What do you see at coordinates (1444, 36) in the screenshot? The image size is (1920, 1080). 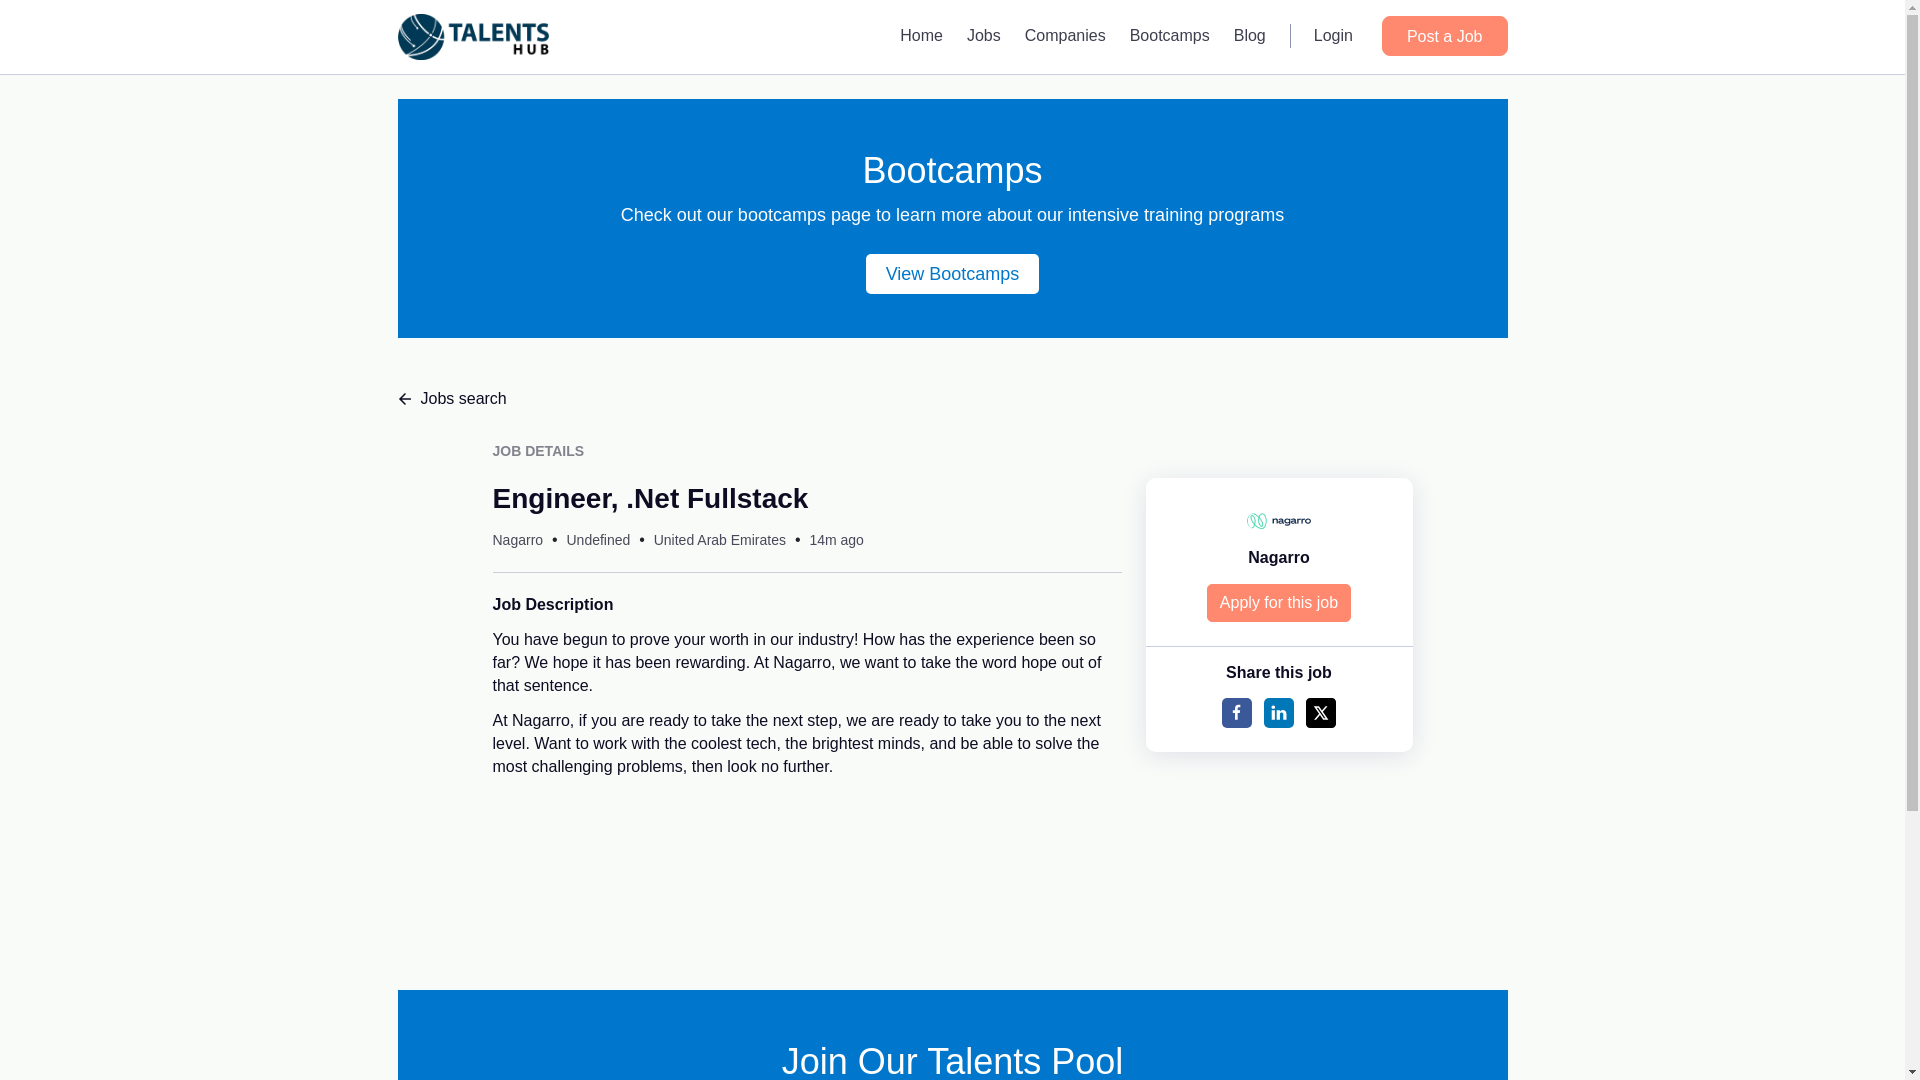 I see `Post a Job` at bounding box center [1444, 36].